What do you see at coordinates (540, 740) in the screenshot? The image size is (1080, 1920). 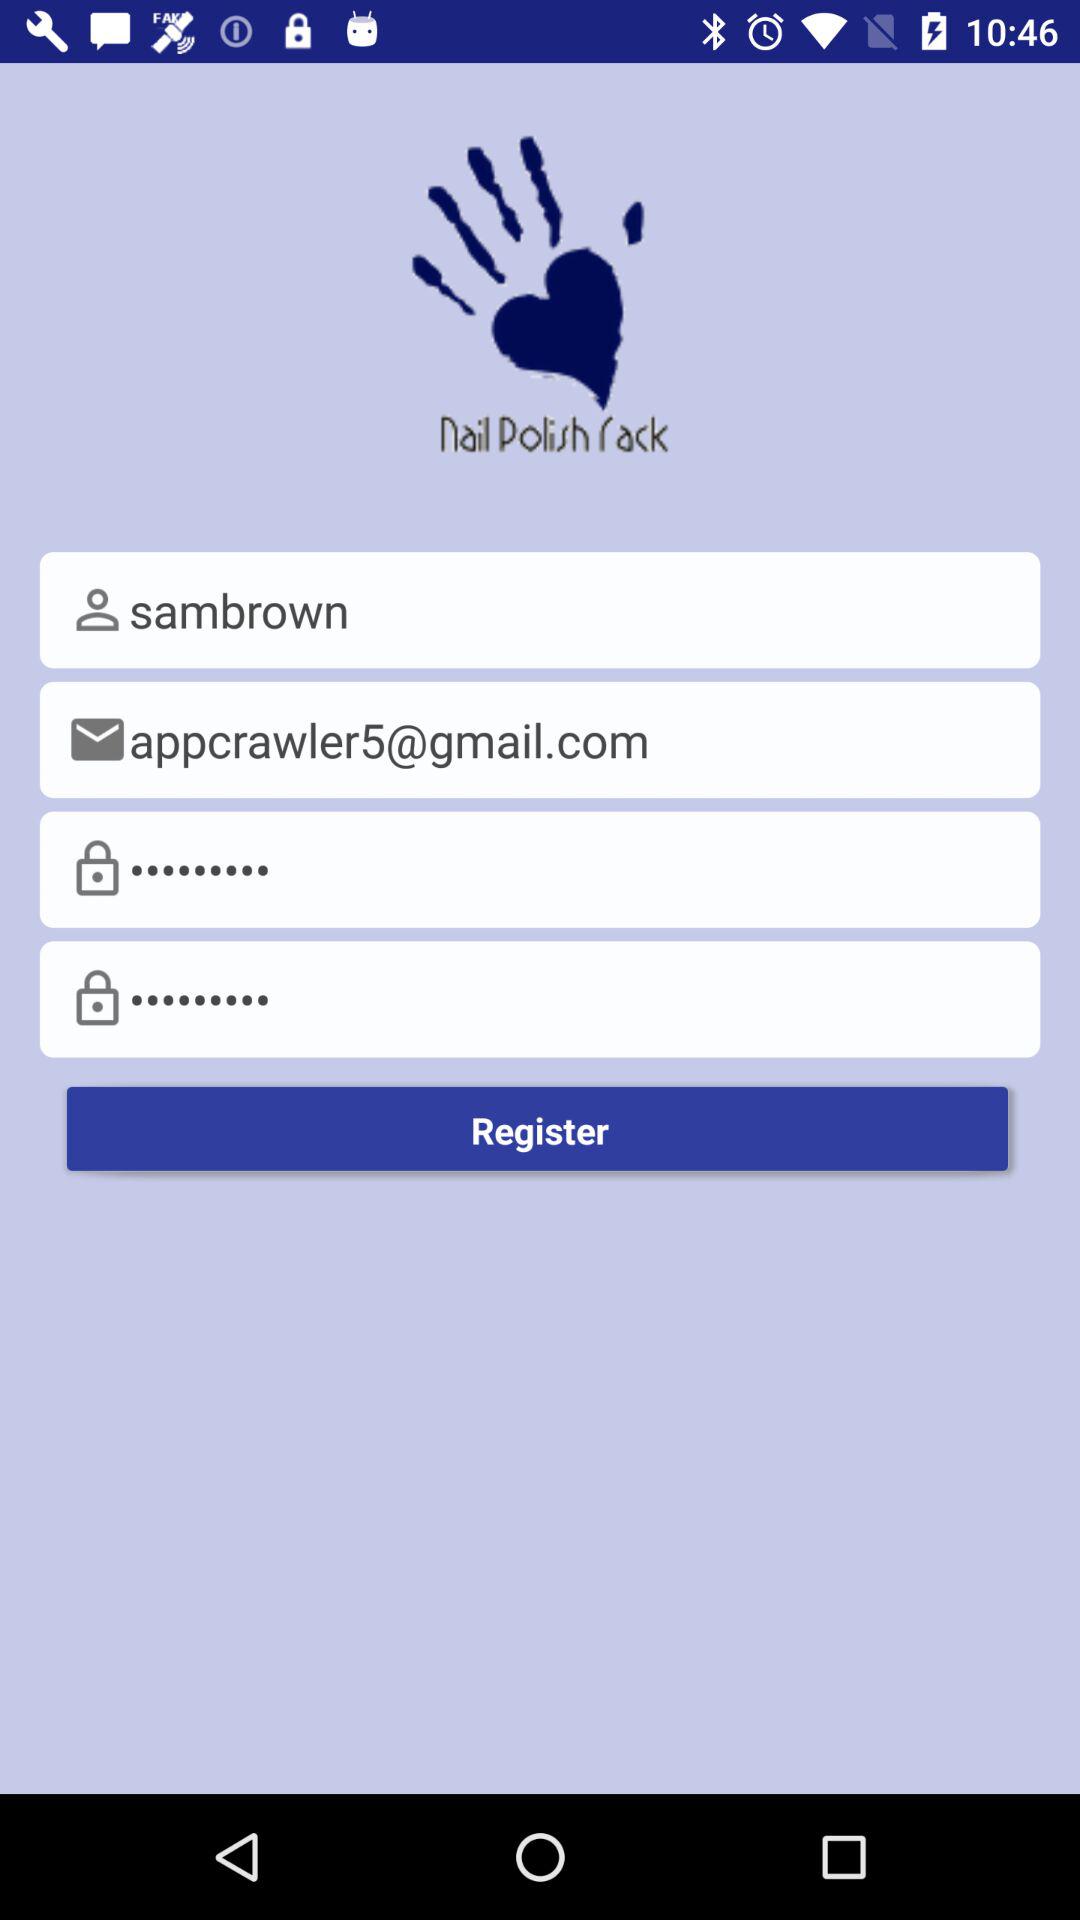 I see `tap item below sambrown` at bounding box center [540, 740].